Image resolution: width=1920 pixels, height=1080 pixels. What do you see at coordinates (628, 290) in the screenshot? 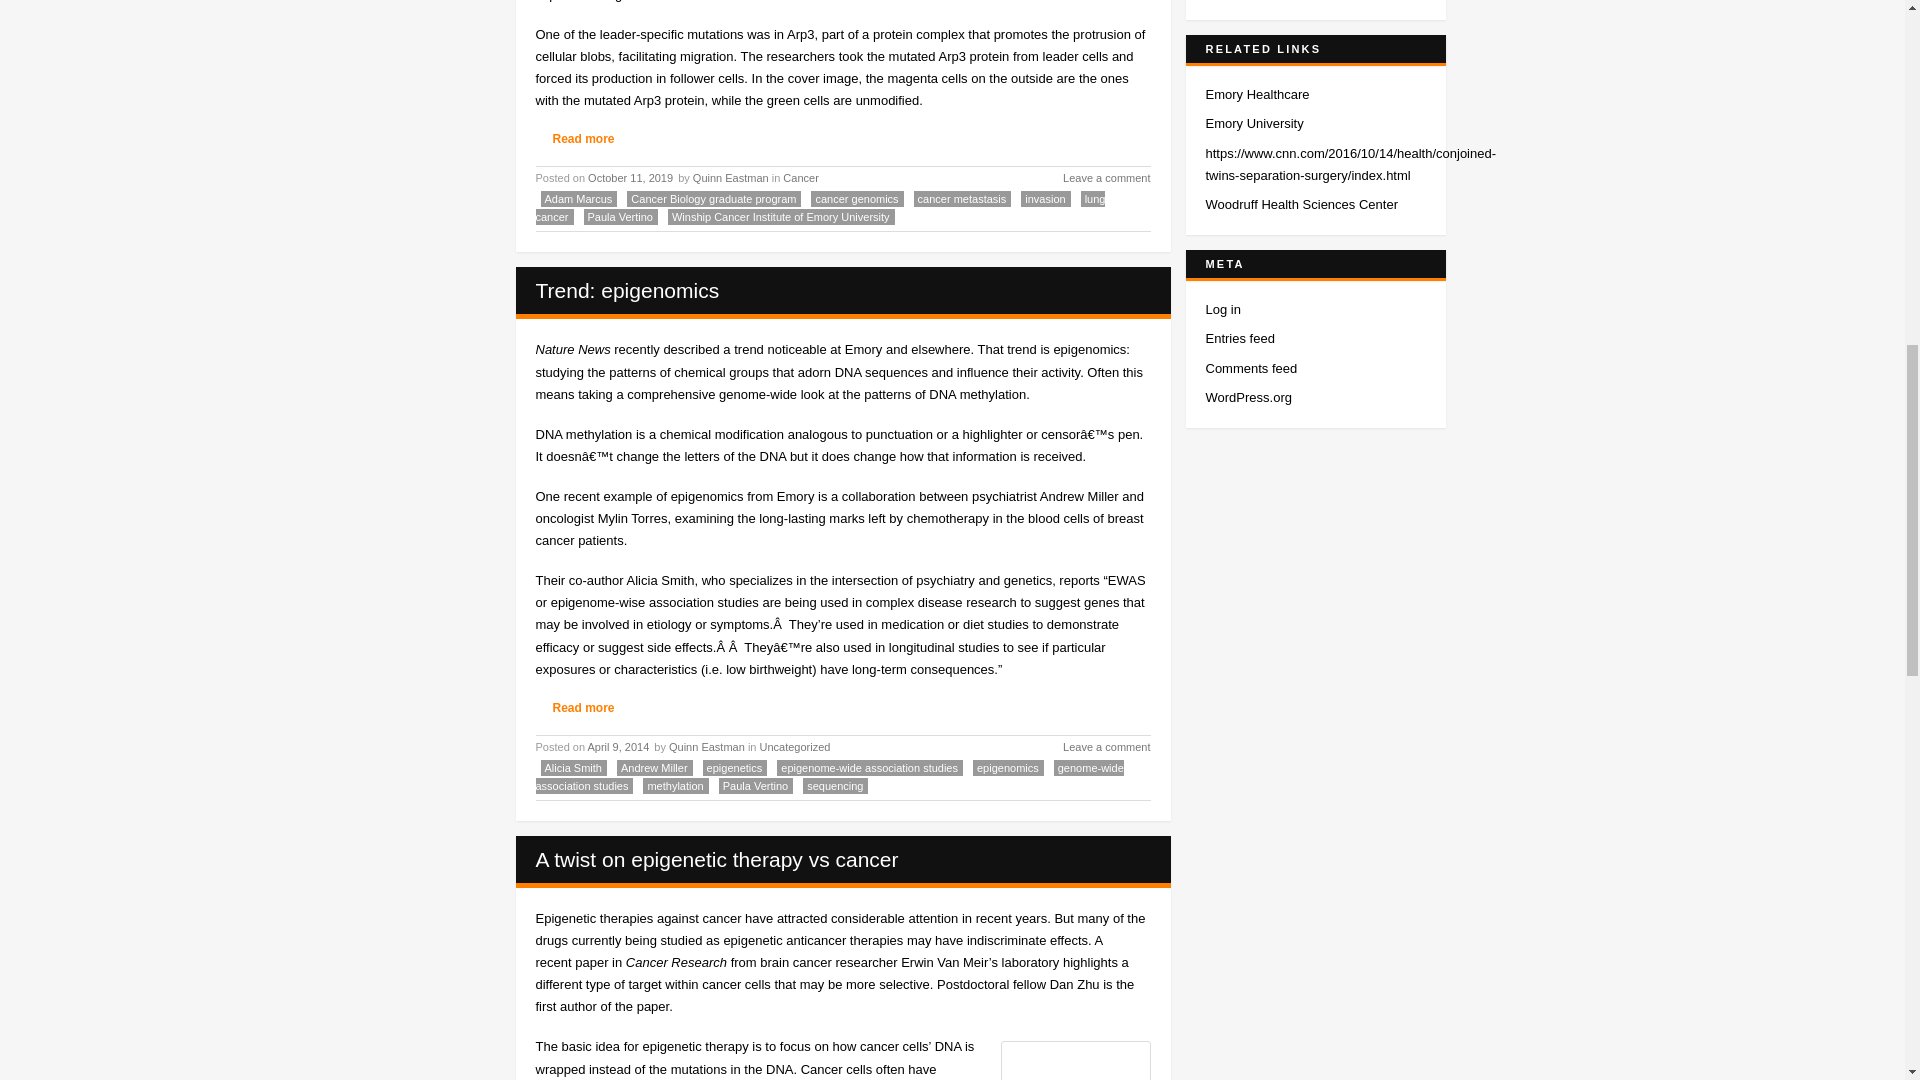
I see `Trend: epigenomics` at bounding box center [628, 290].